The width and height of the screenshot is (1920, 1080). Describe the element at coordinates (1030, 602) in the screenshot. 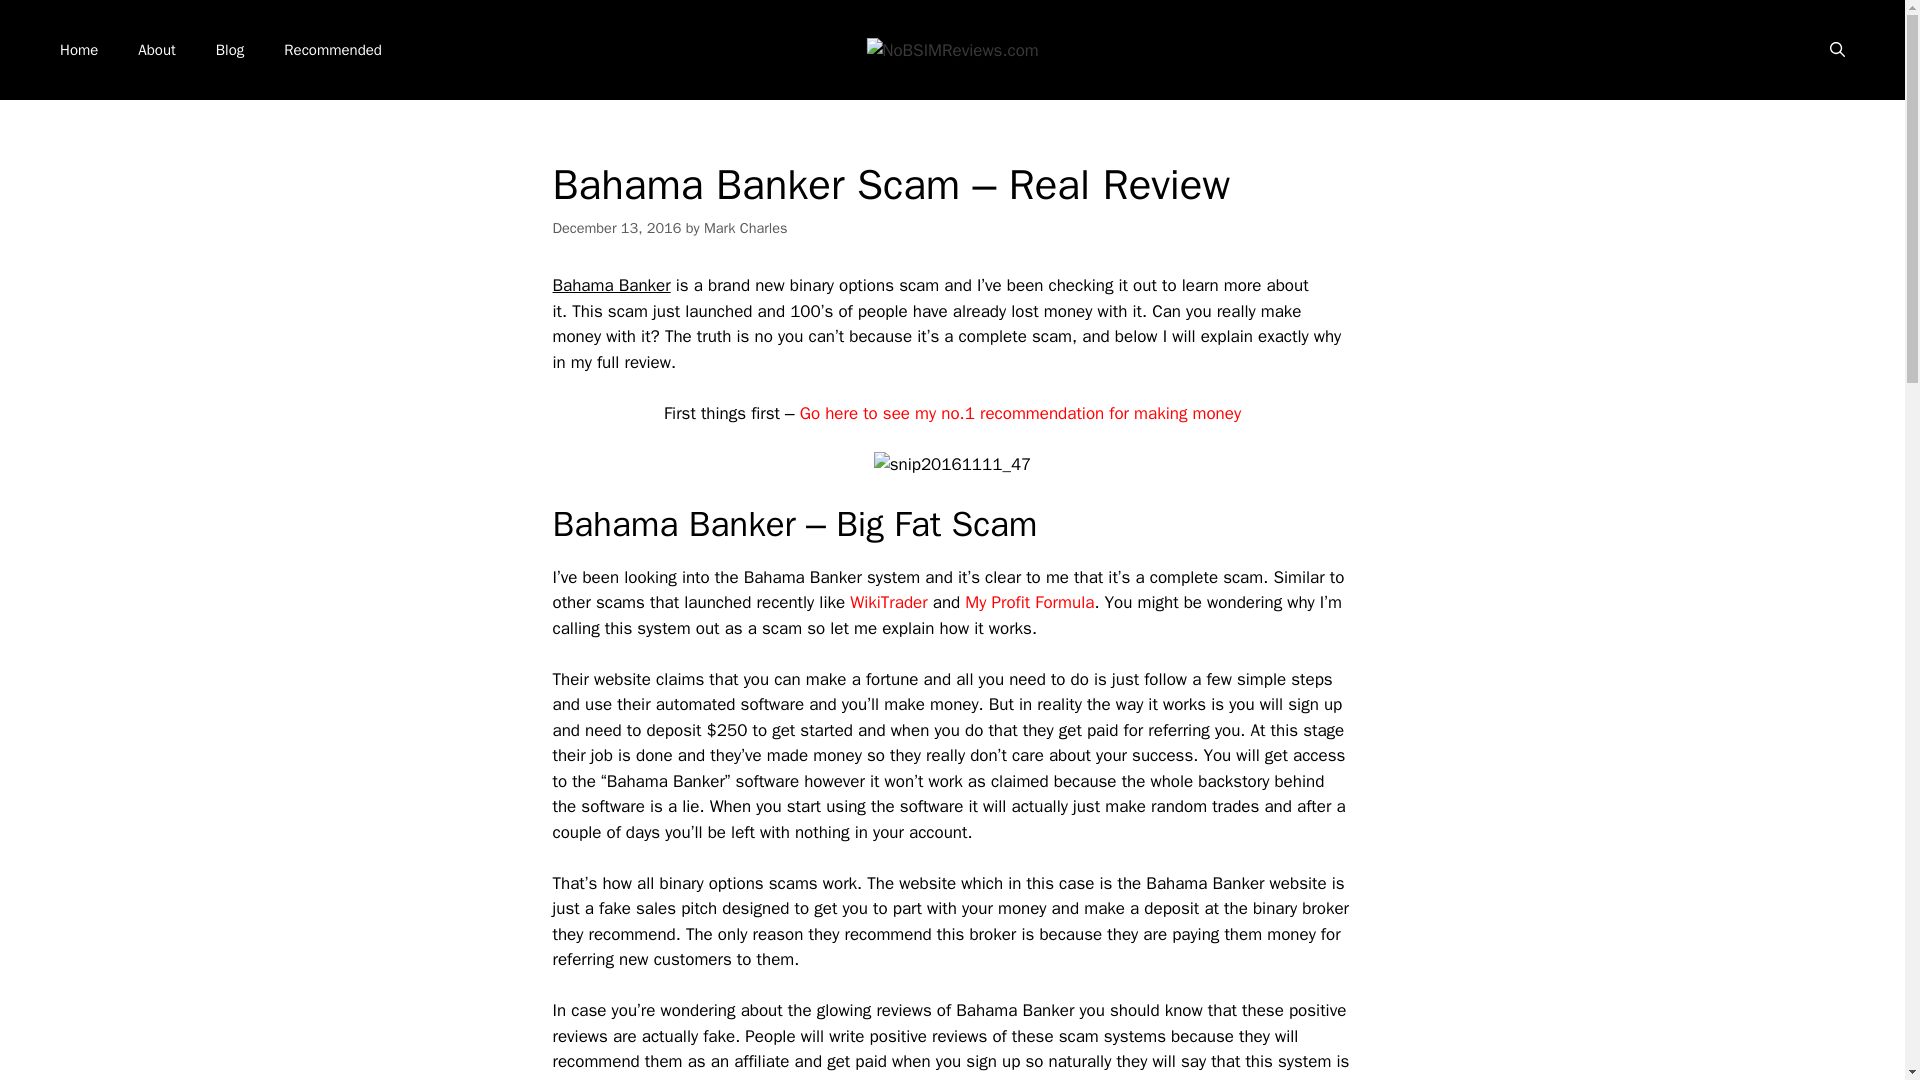

I see `My Profit Formula` at that location.